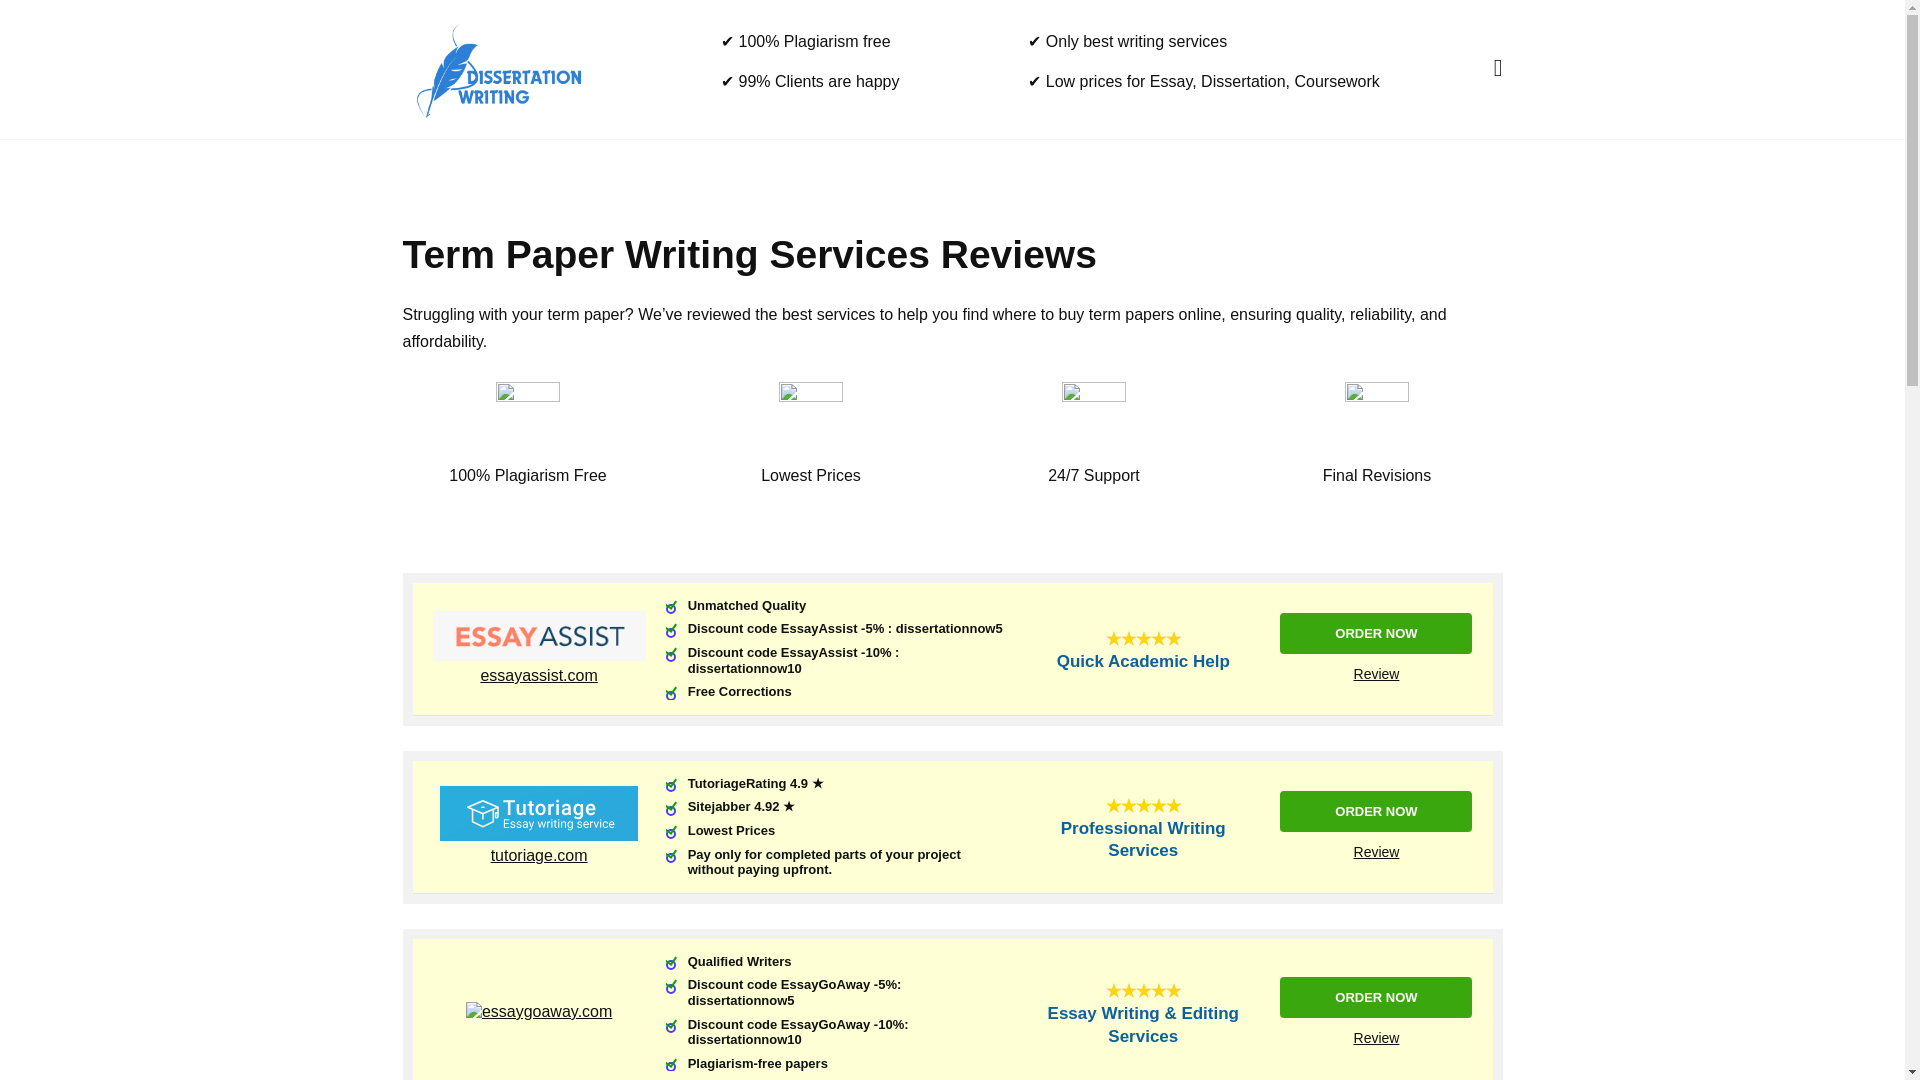 The height and width of the screenshot is (1080, 1920). I want to click on Review, so click(1376, 851).